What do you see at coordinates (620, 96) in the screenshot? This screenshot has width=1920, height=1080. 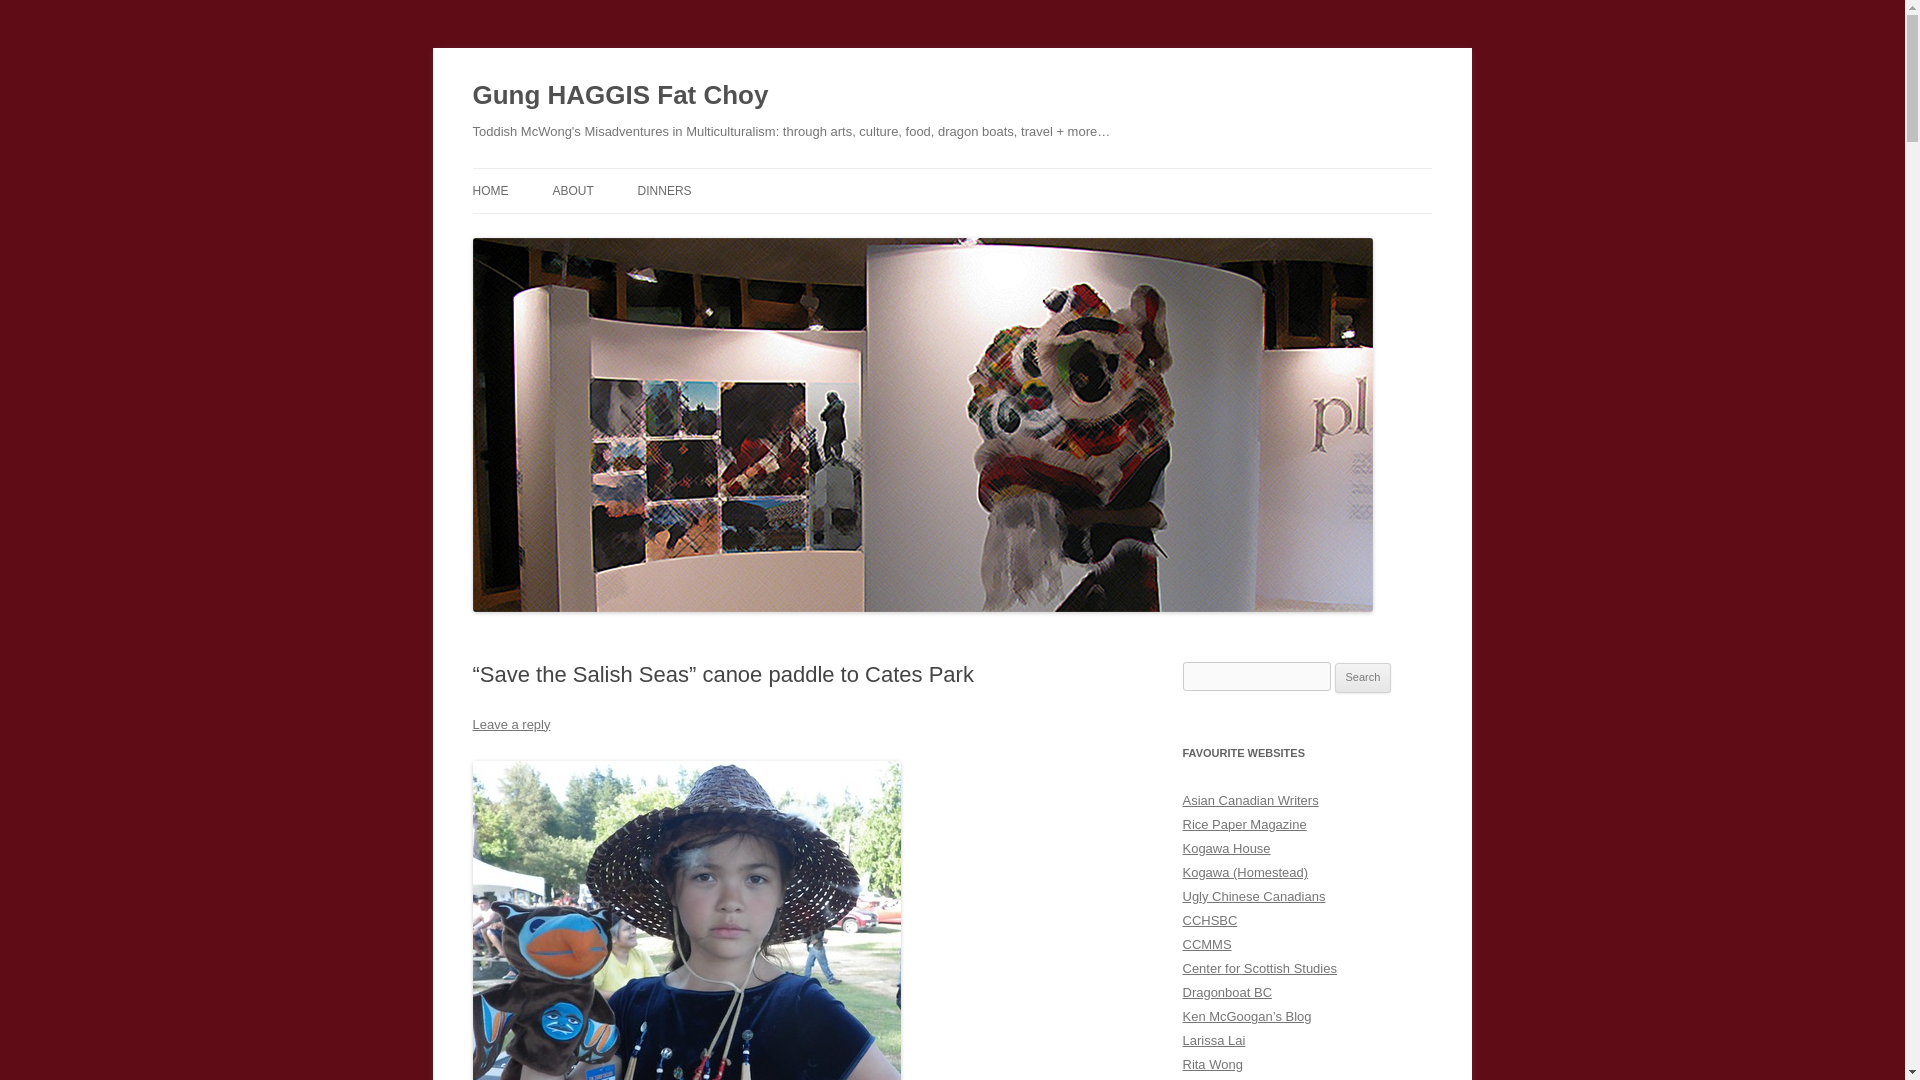 I see `Gung HAGGIS Fat Choy` at bounding box center [620, 96].